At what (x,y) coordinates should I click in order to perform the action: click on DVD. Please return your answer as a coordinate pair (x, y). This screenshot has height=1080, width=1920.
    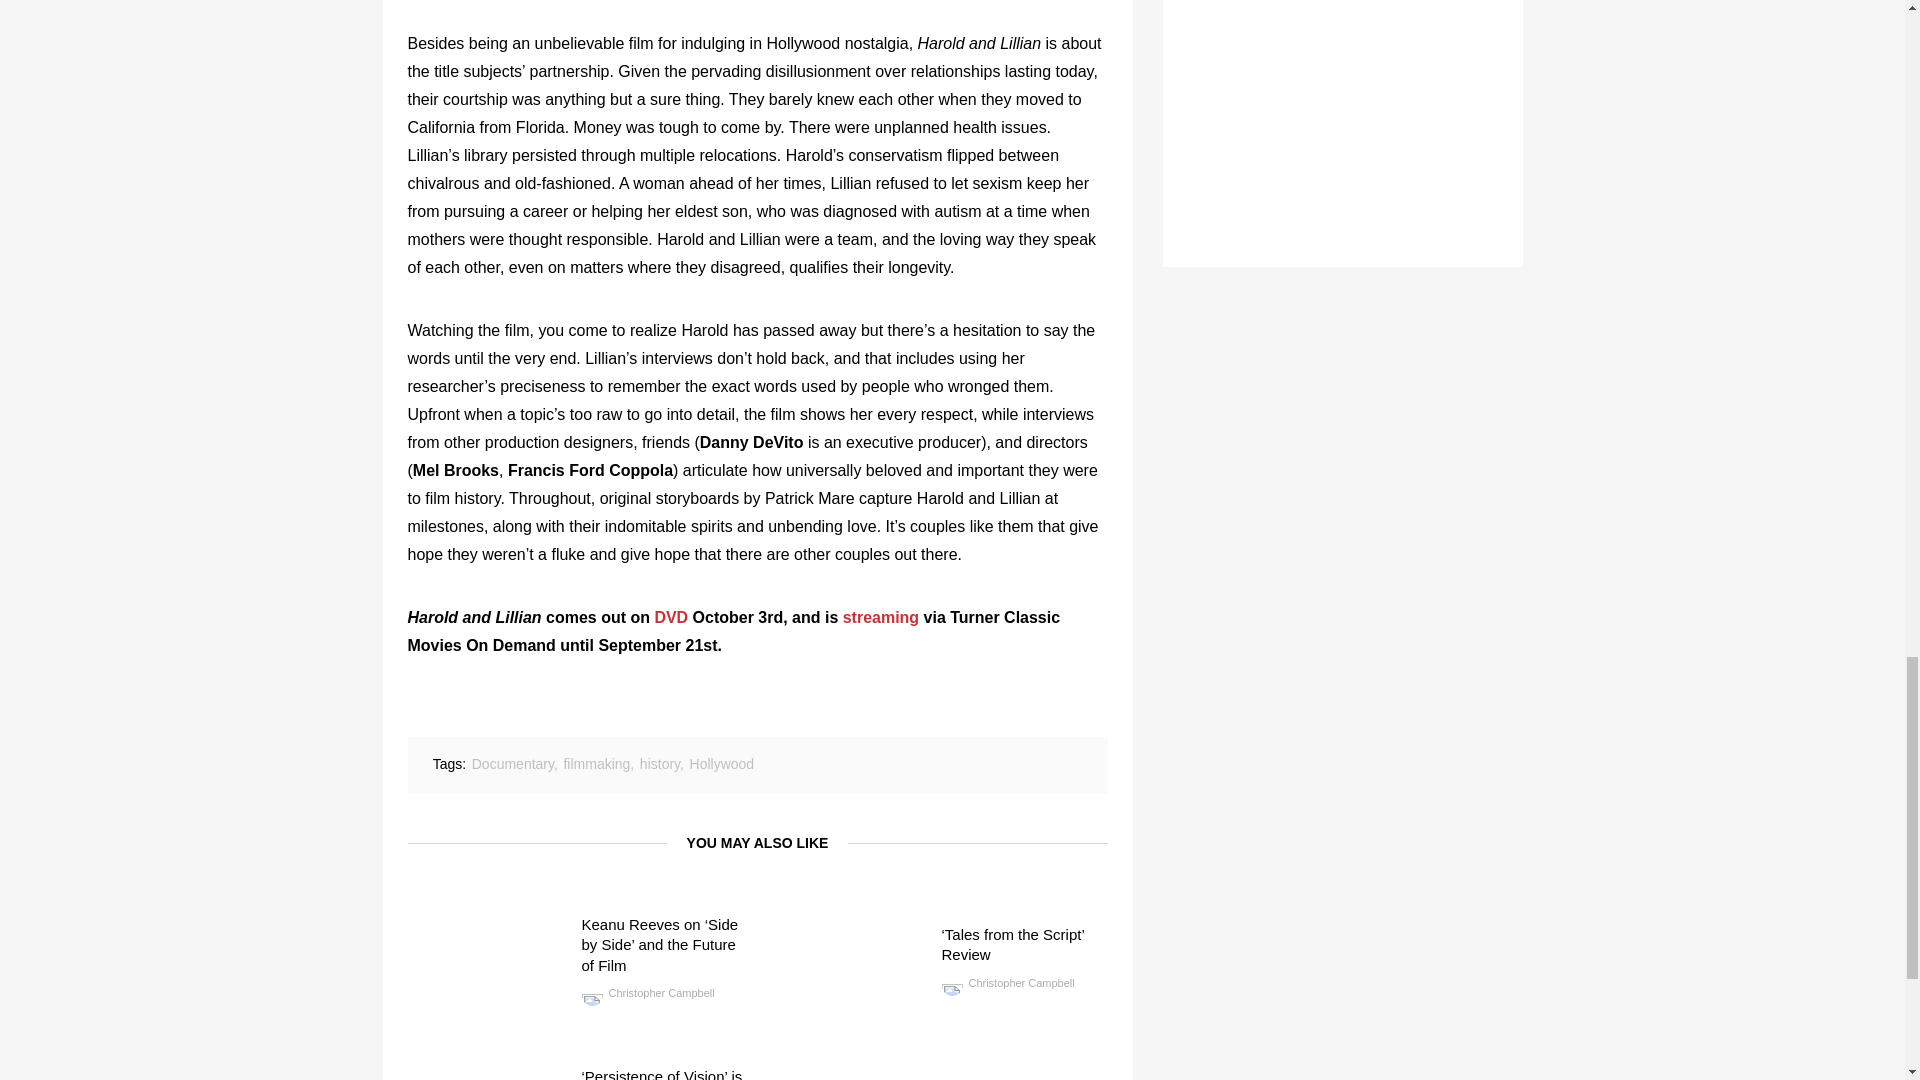
    Looking at the image, I should click on (670, 618).